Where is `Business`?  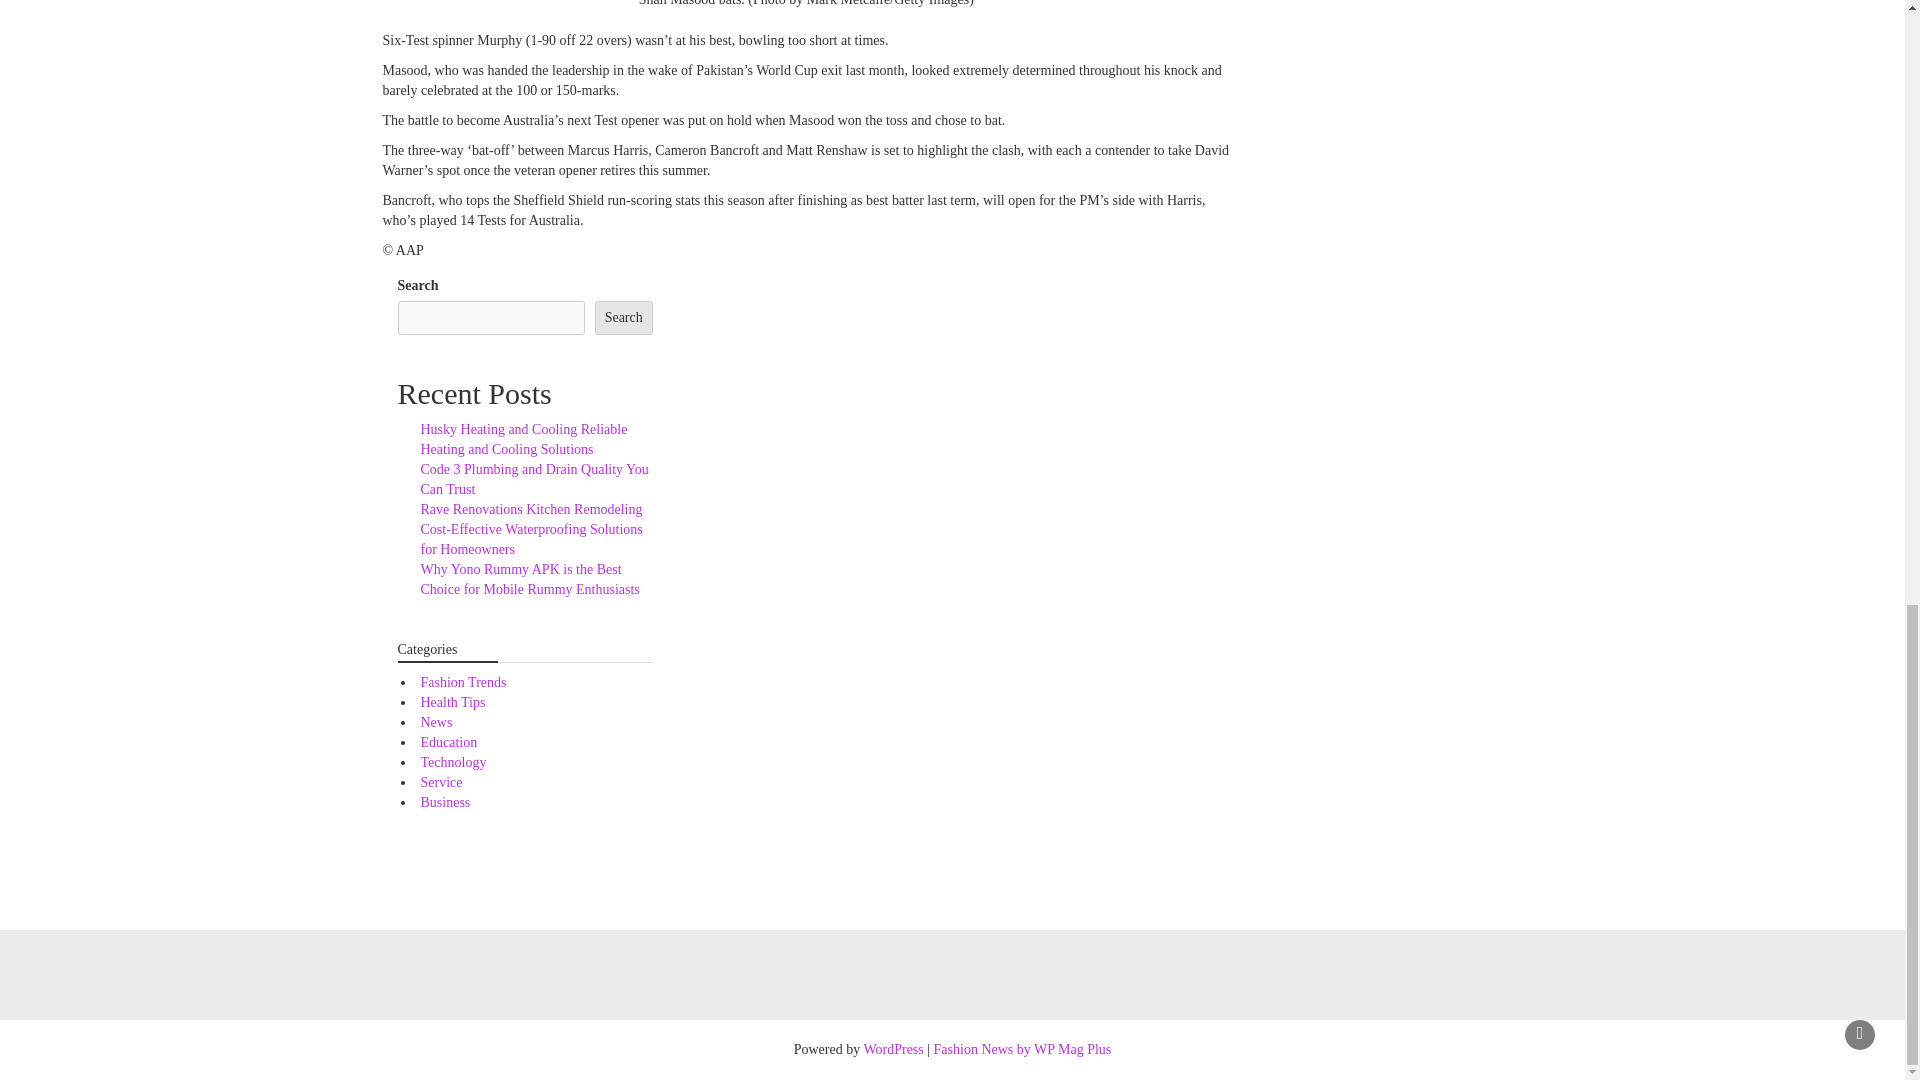 Business is located at coordinates (445, 802).